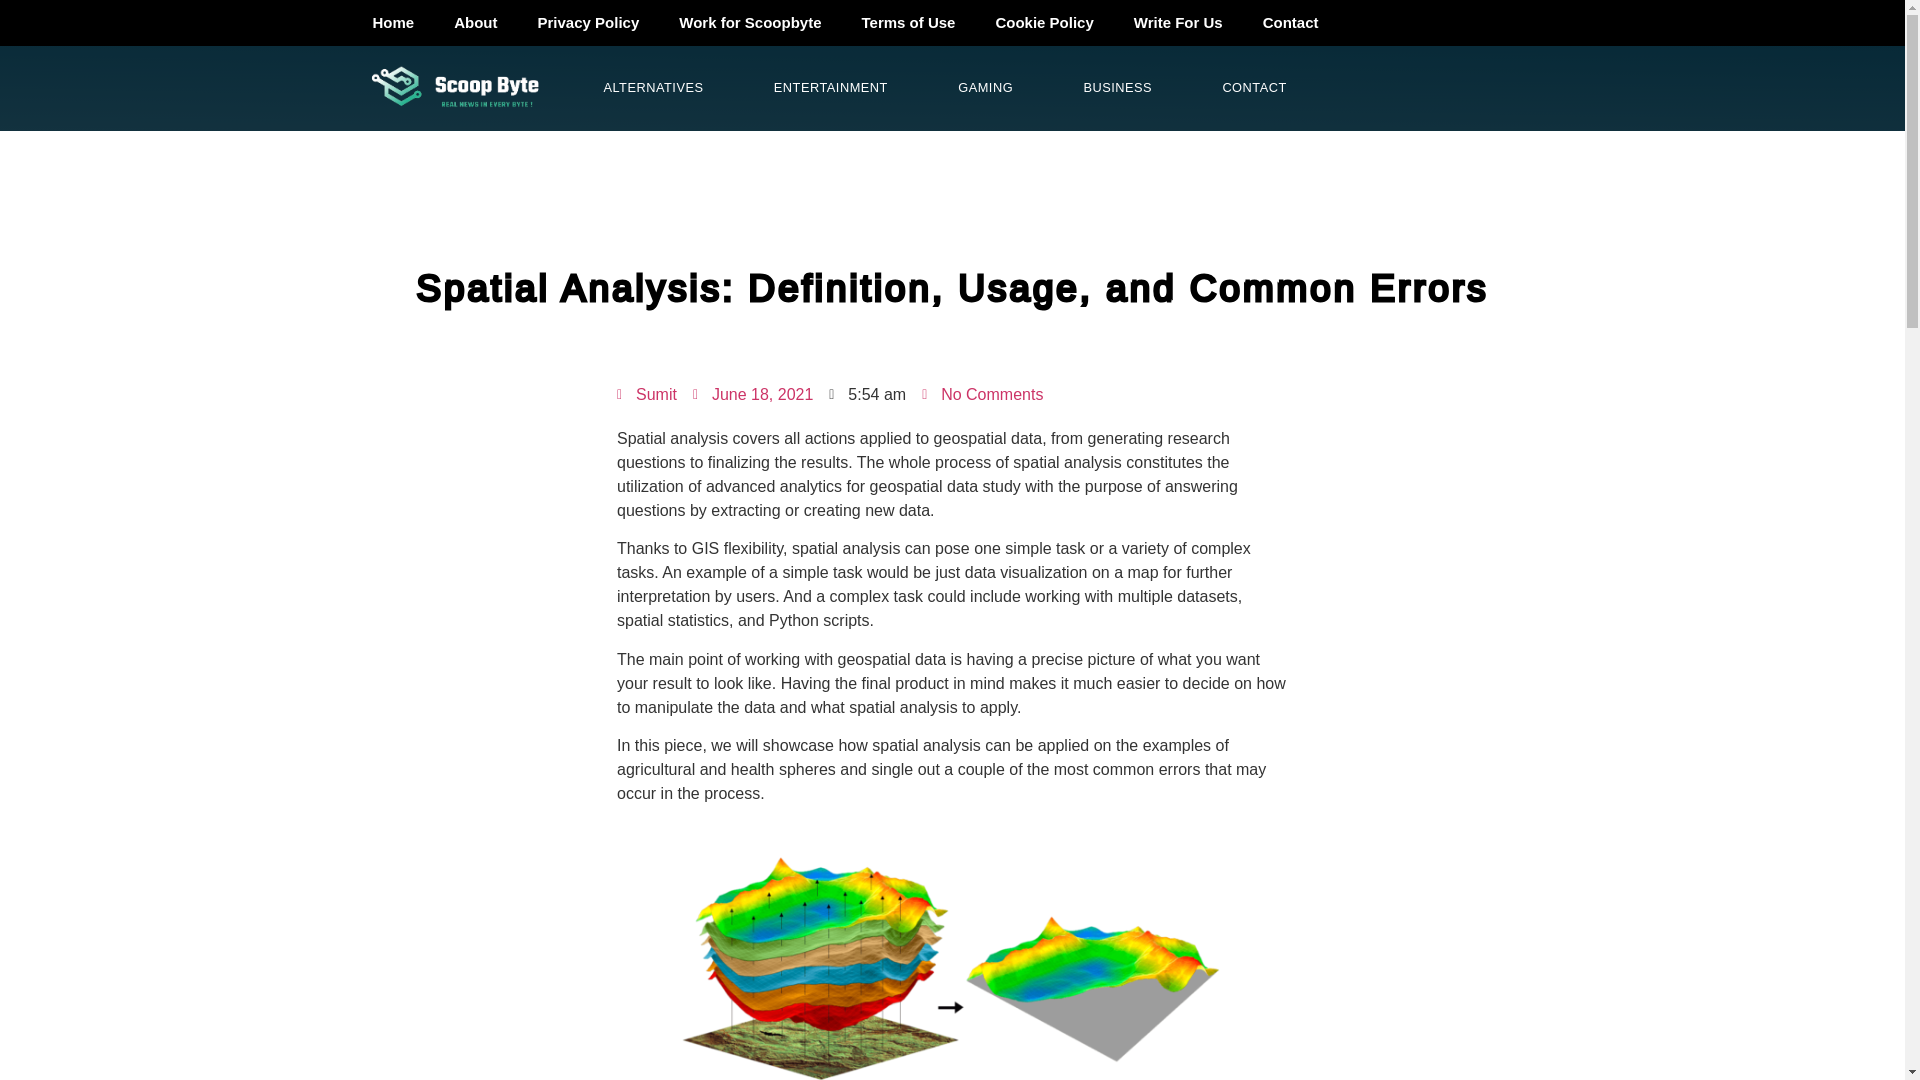 This screenshot has height=1080, width=1920. I want to click on Work for Scoopbyte, so click(749, 23).